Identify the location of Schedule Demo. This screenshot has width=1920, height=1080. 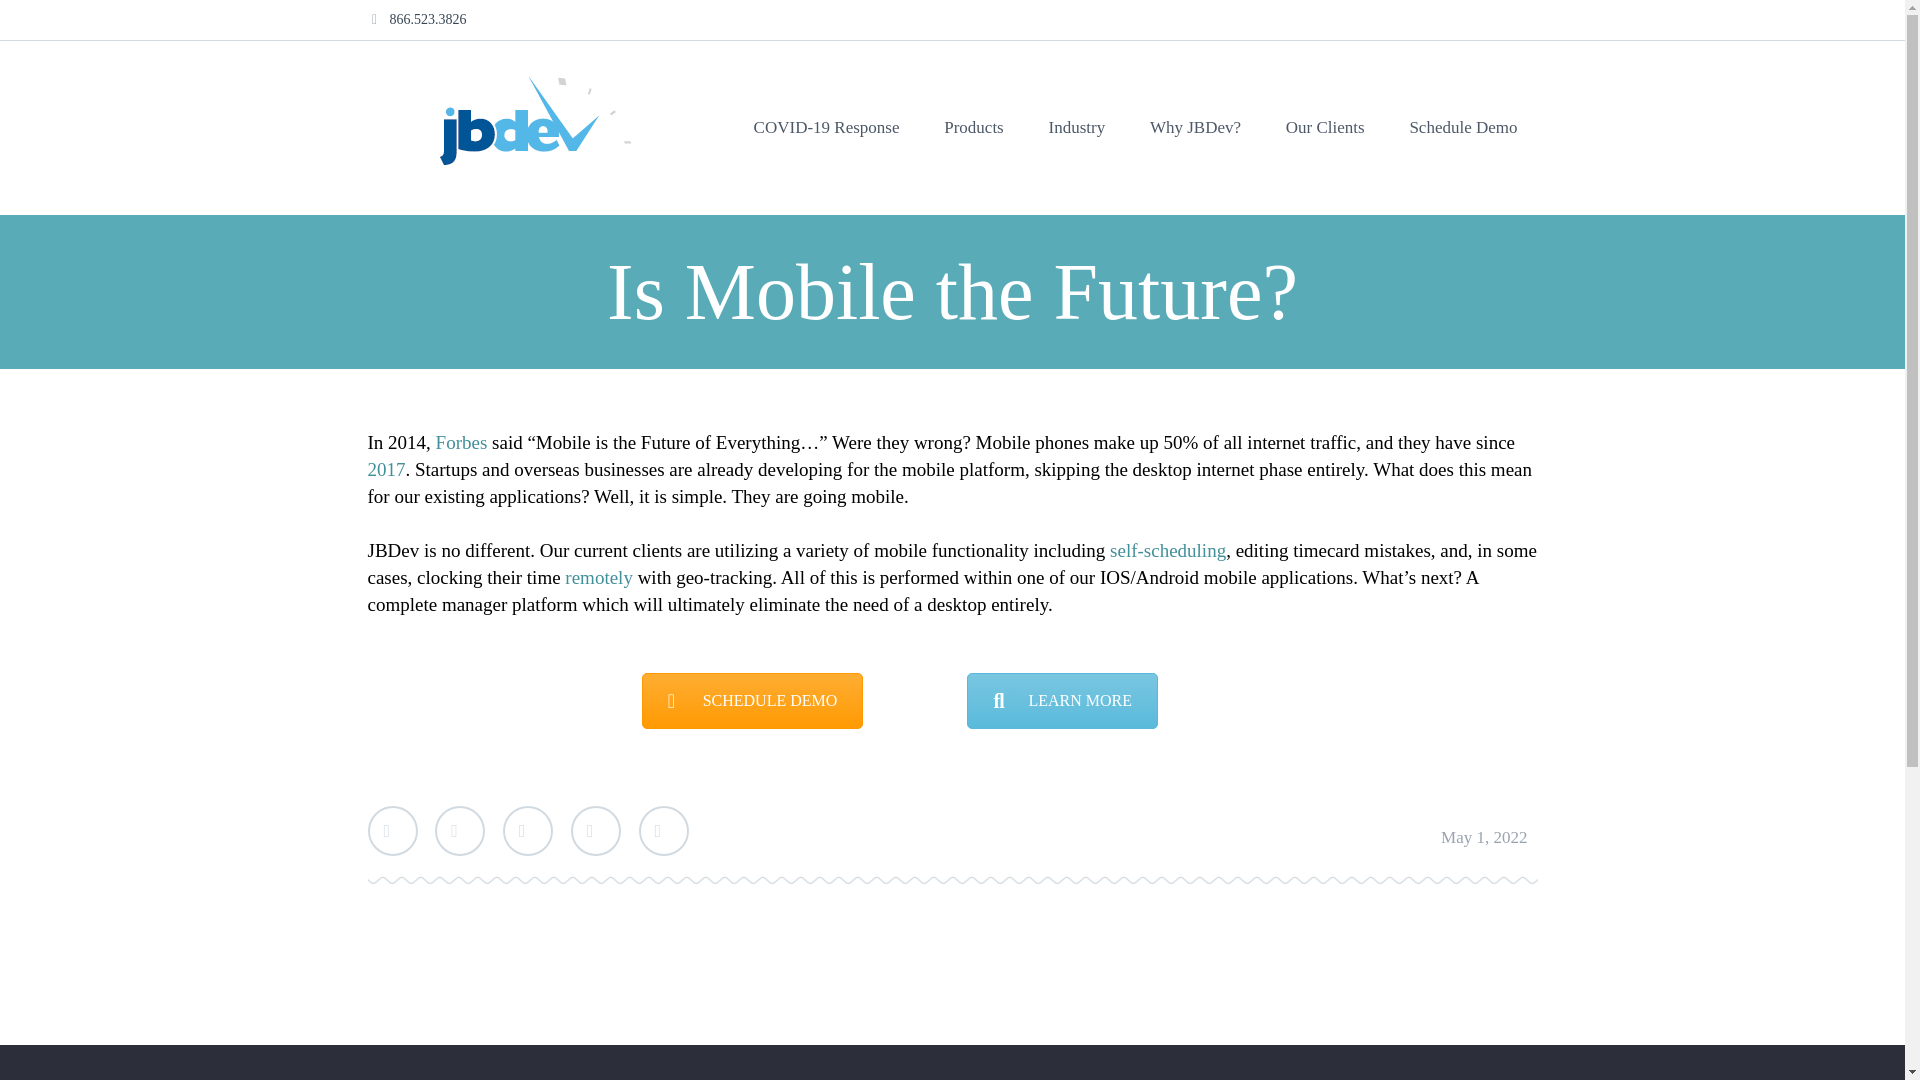
(1462, 128).